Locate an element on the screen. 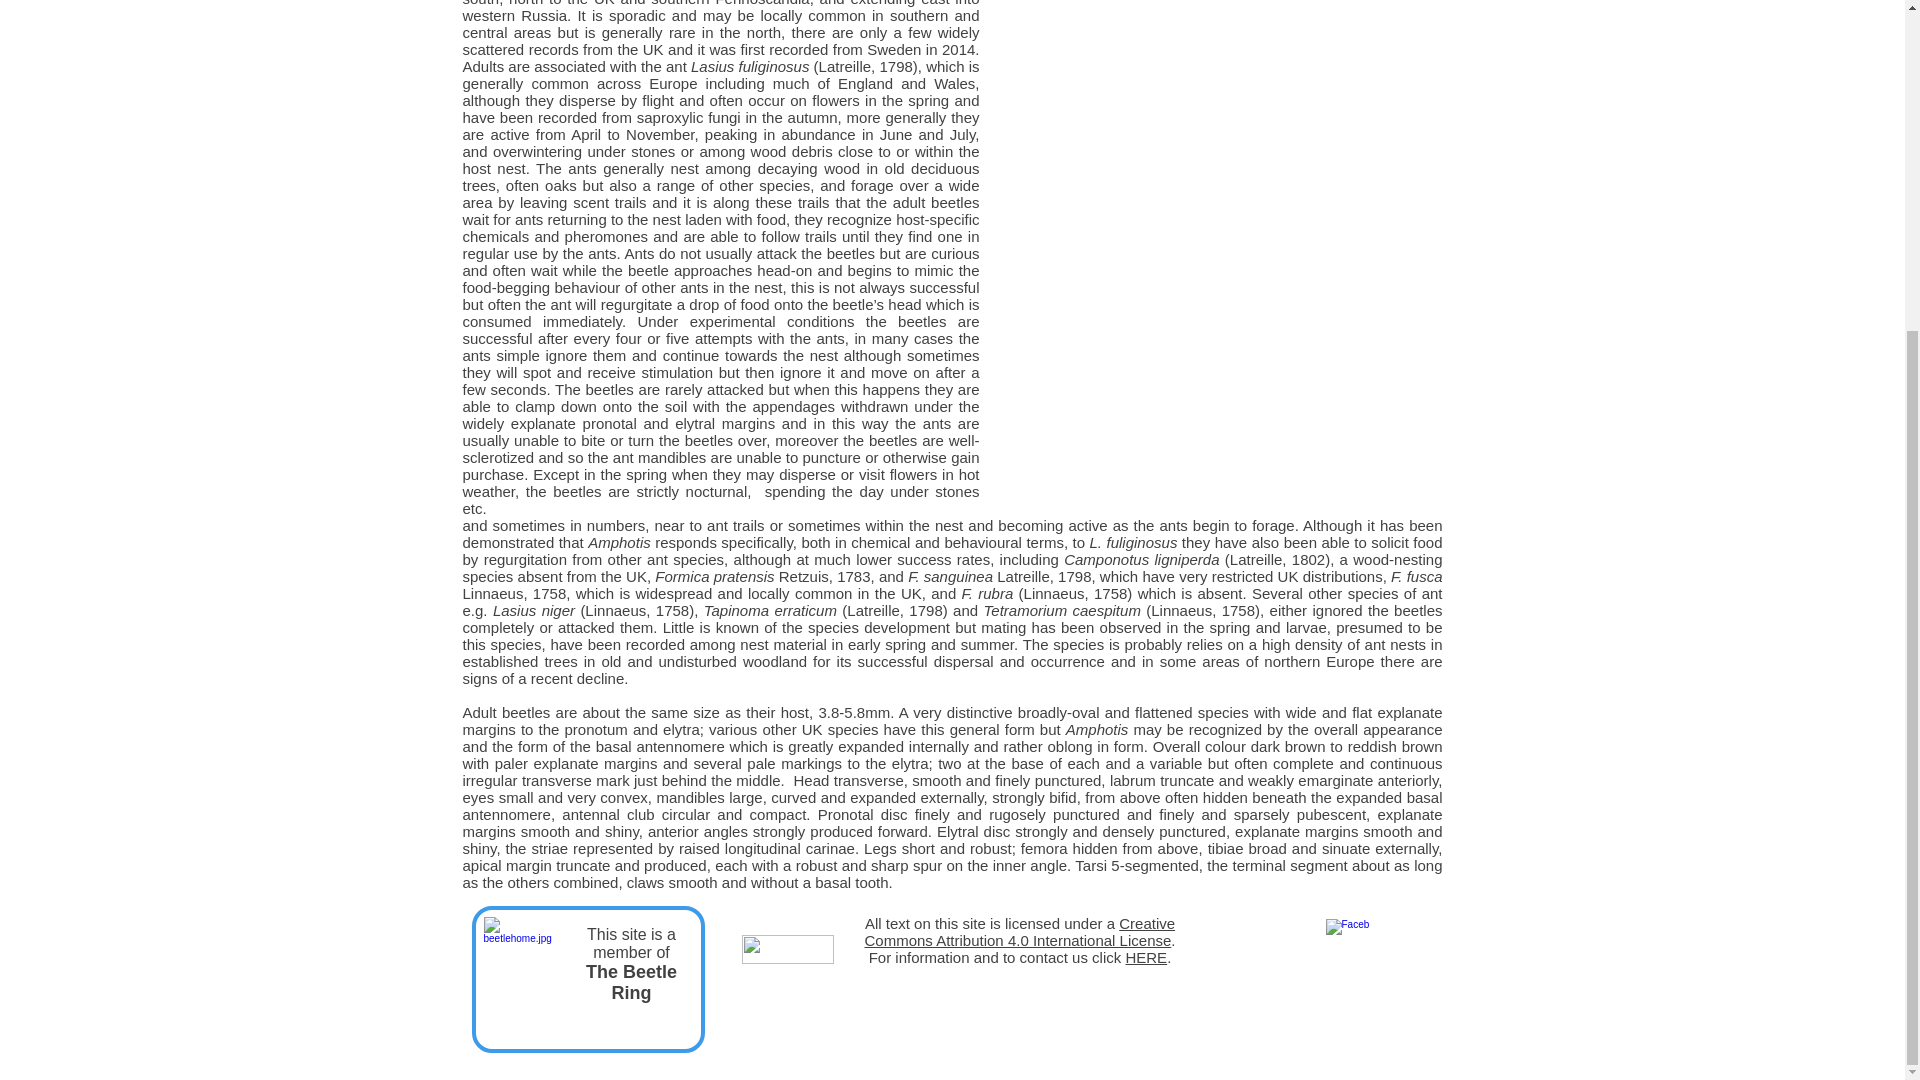  HERE is located at coordinates (1146, 957).